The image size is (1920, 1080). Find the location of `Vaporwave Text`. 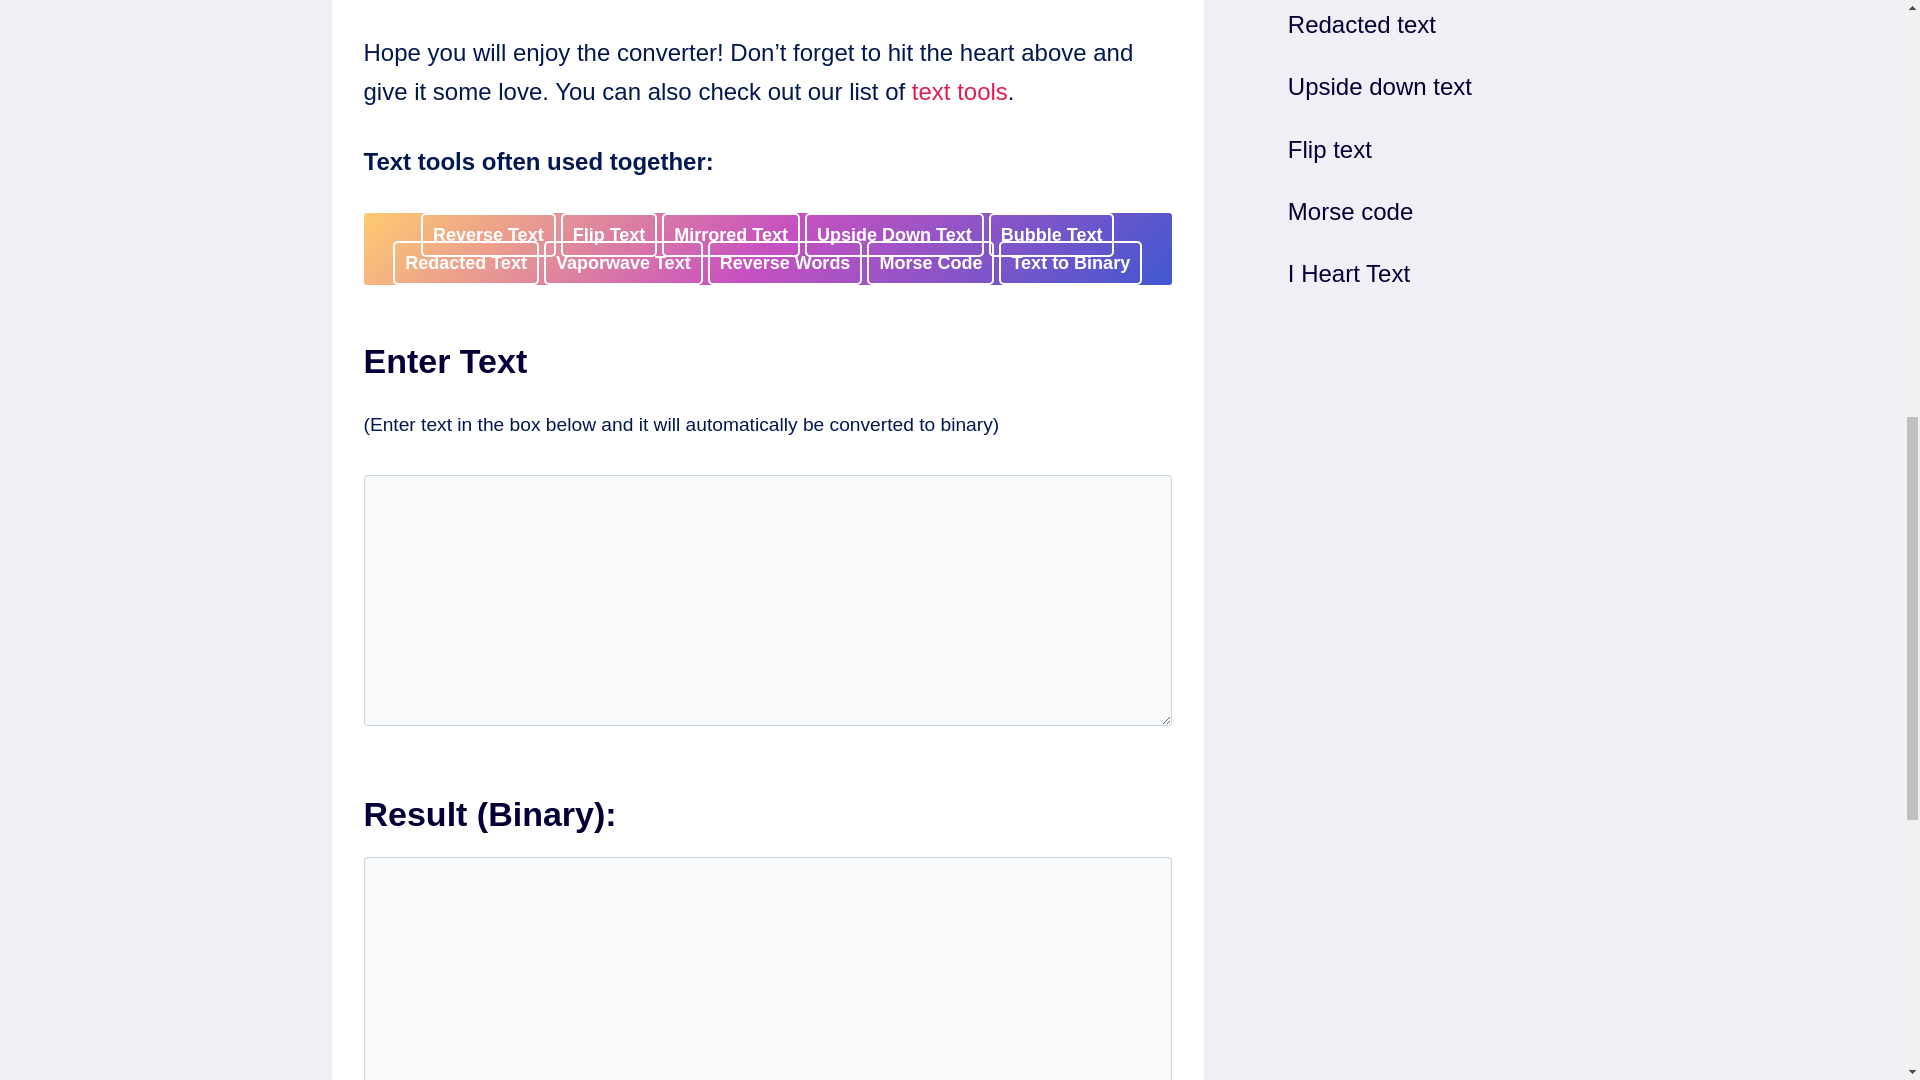

Vaporwave Text is located at coordinates (622, 262).